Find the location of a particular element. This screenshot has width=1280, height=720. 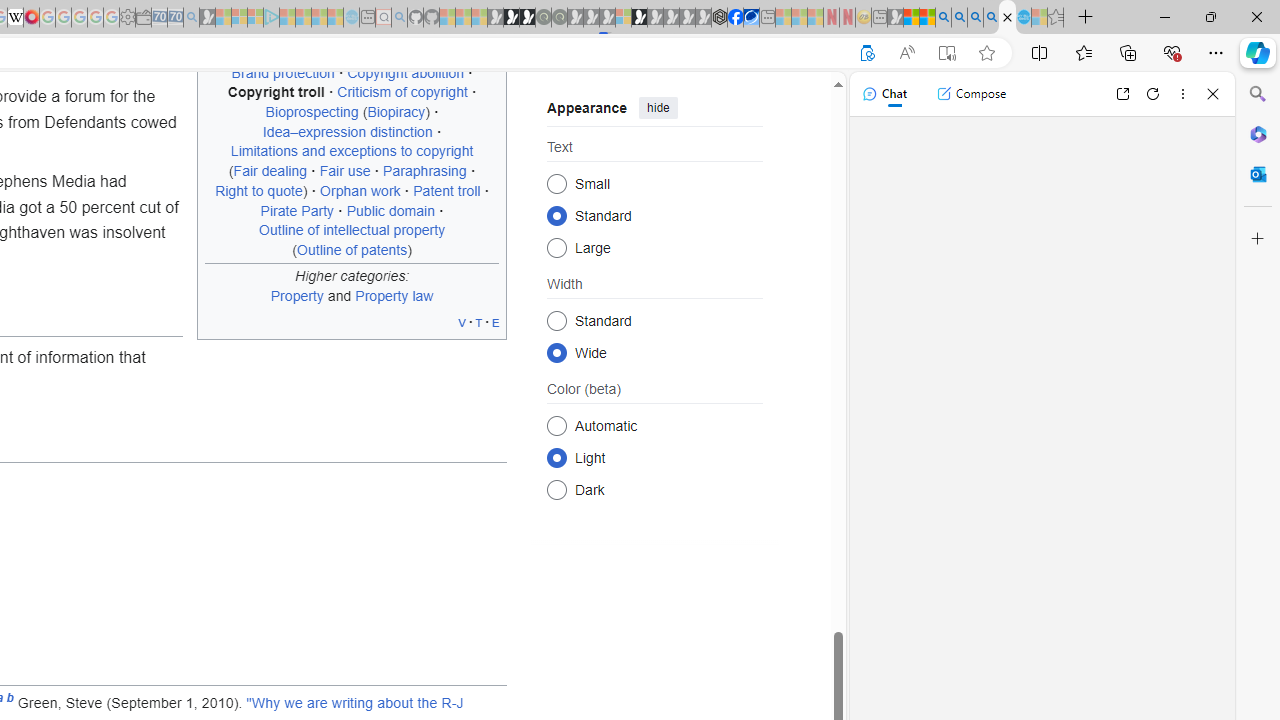

Orphan work is located at coordinates (360, 190).